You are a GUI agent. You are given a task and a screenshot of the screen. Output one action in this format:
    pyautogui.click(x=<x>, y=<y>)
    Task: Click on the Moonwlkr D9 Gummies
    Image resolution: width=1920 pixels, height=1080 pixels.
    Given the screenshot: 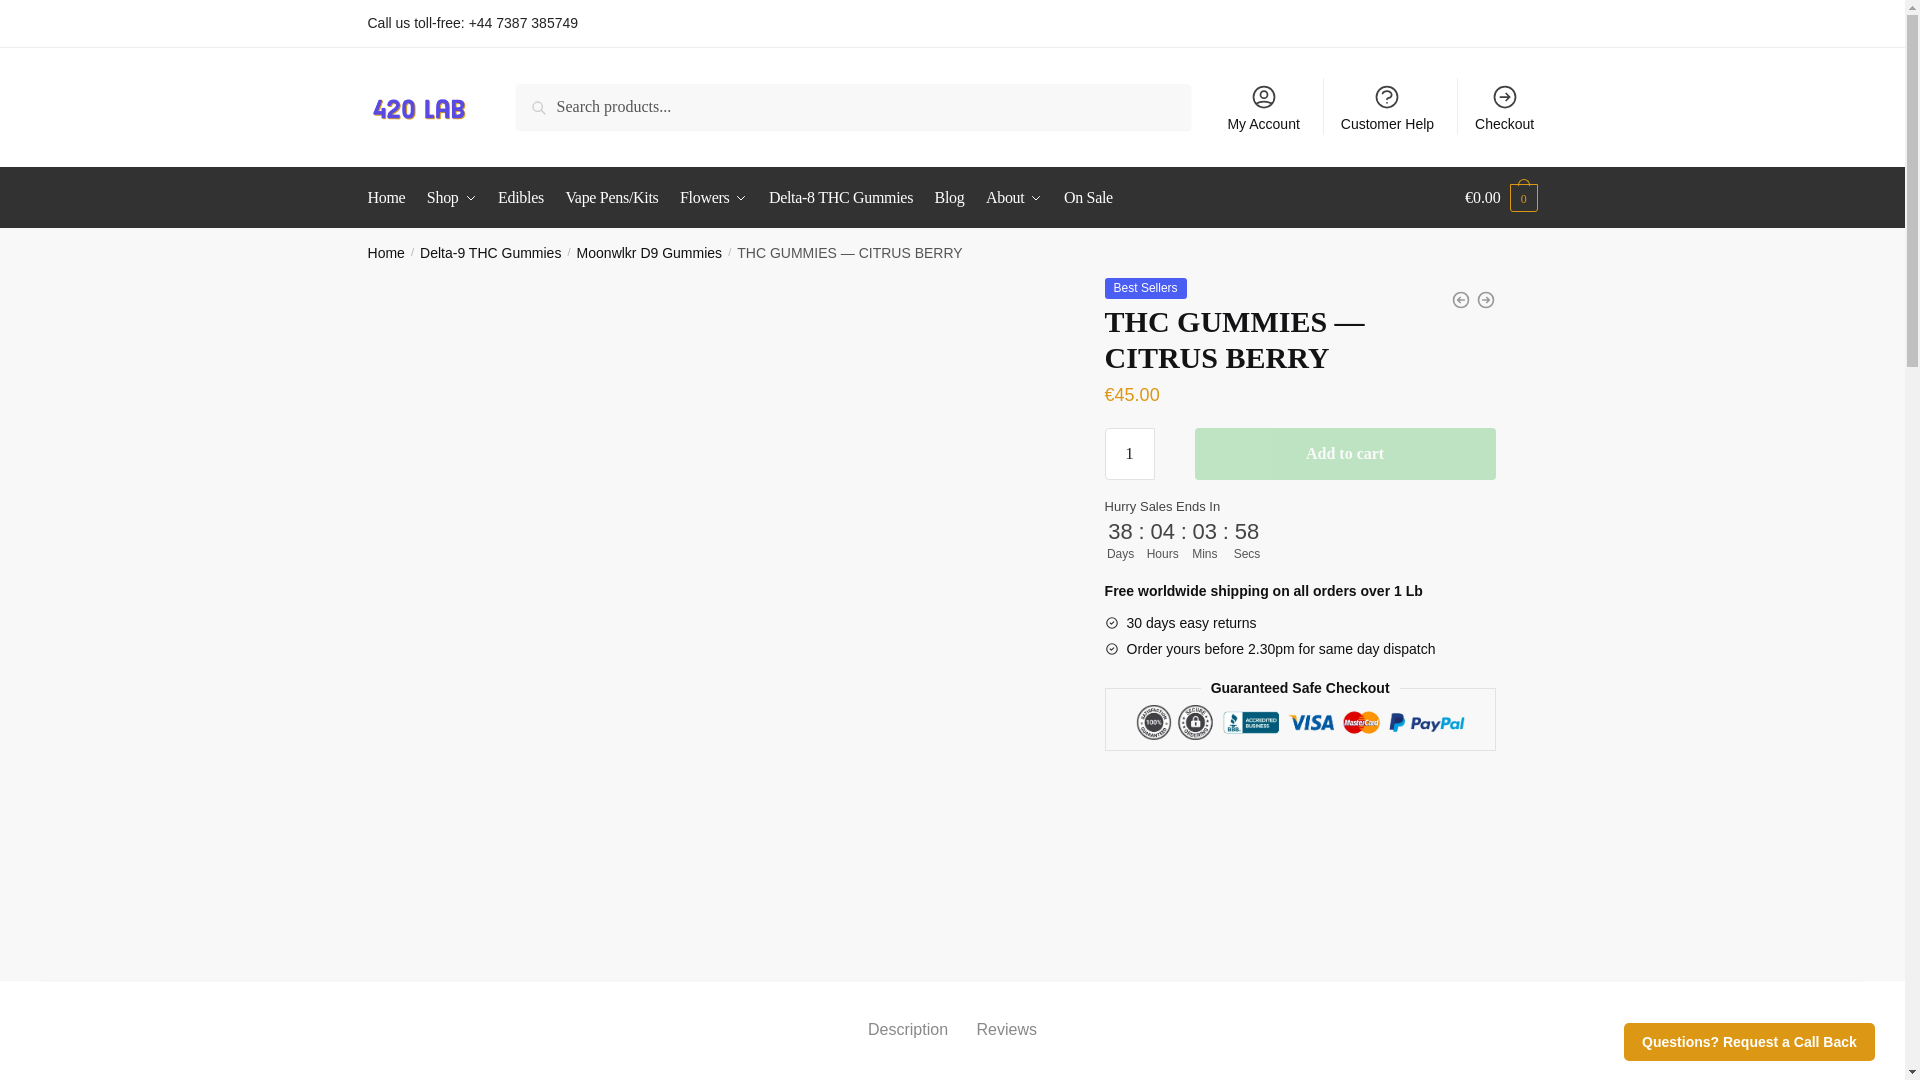 What is the action you would take?
    pyautogui.click(x=649, y=253)
    